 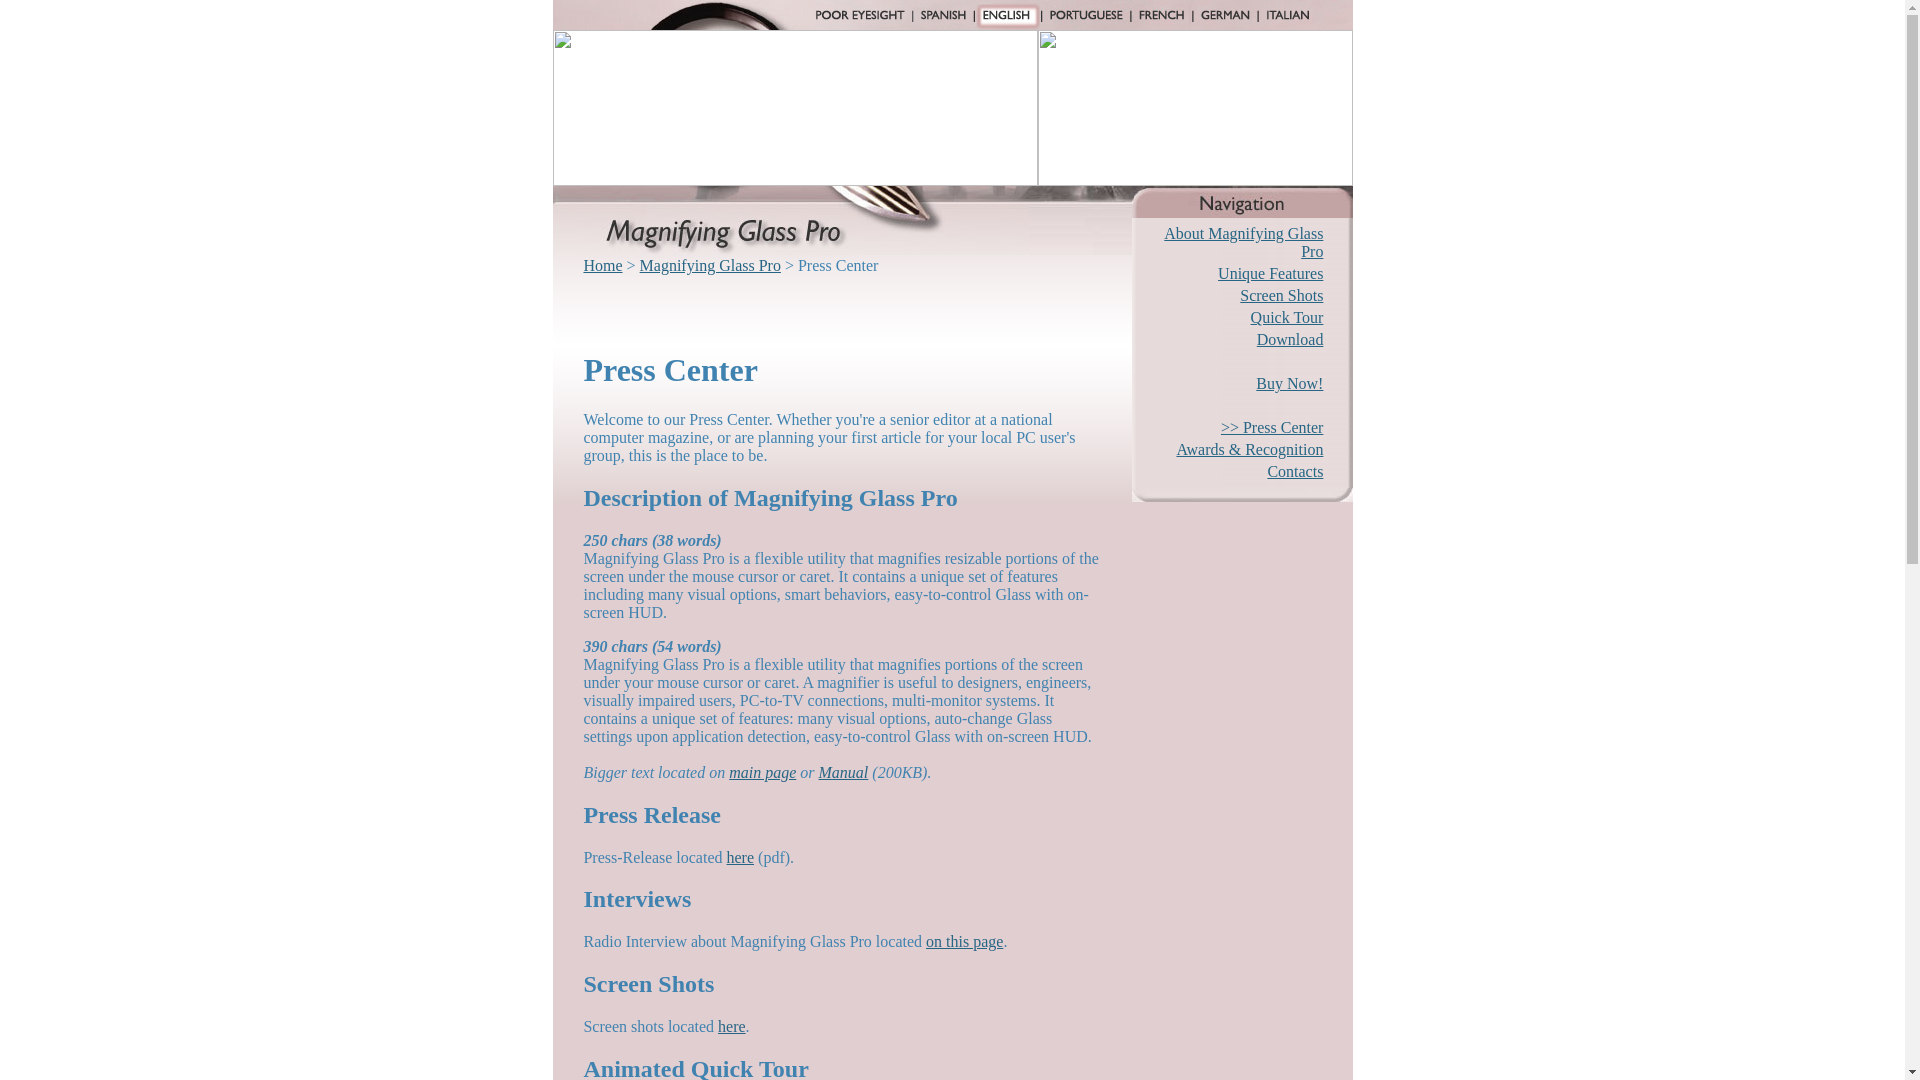 I want to click on Unique Features, so click(x=1270, y=272).